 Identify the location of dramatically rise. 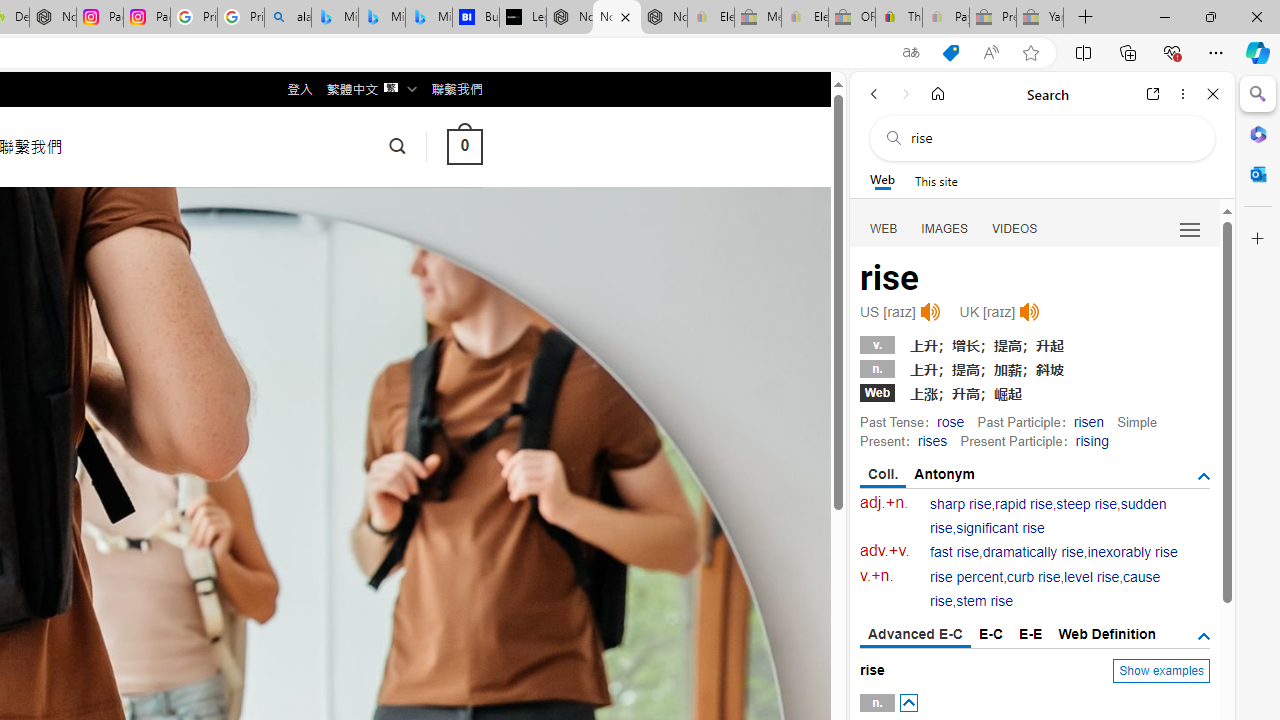
(1032, 552).